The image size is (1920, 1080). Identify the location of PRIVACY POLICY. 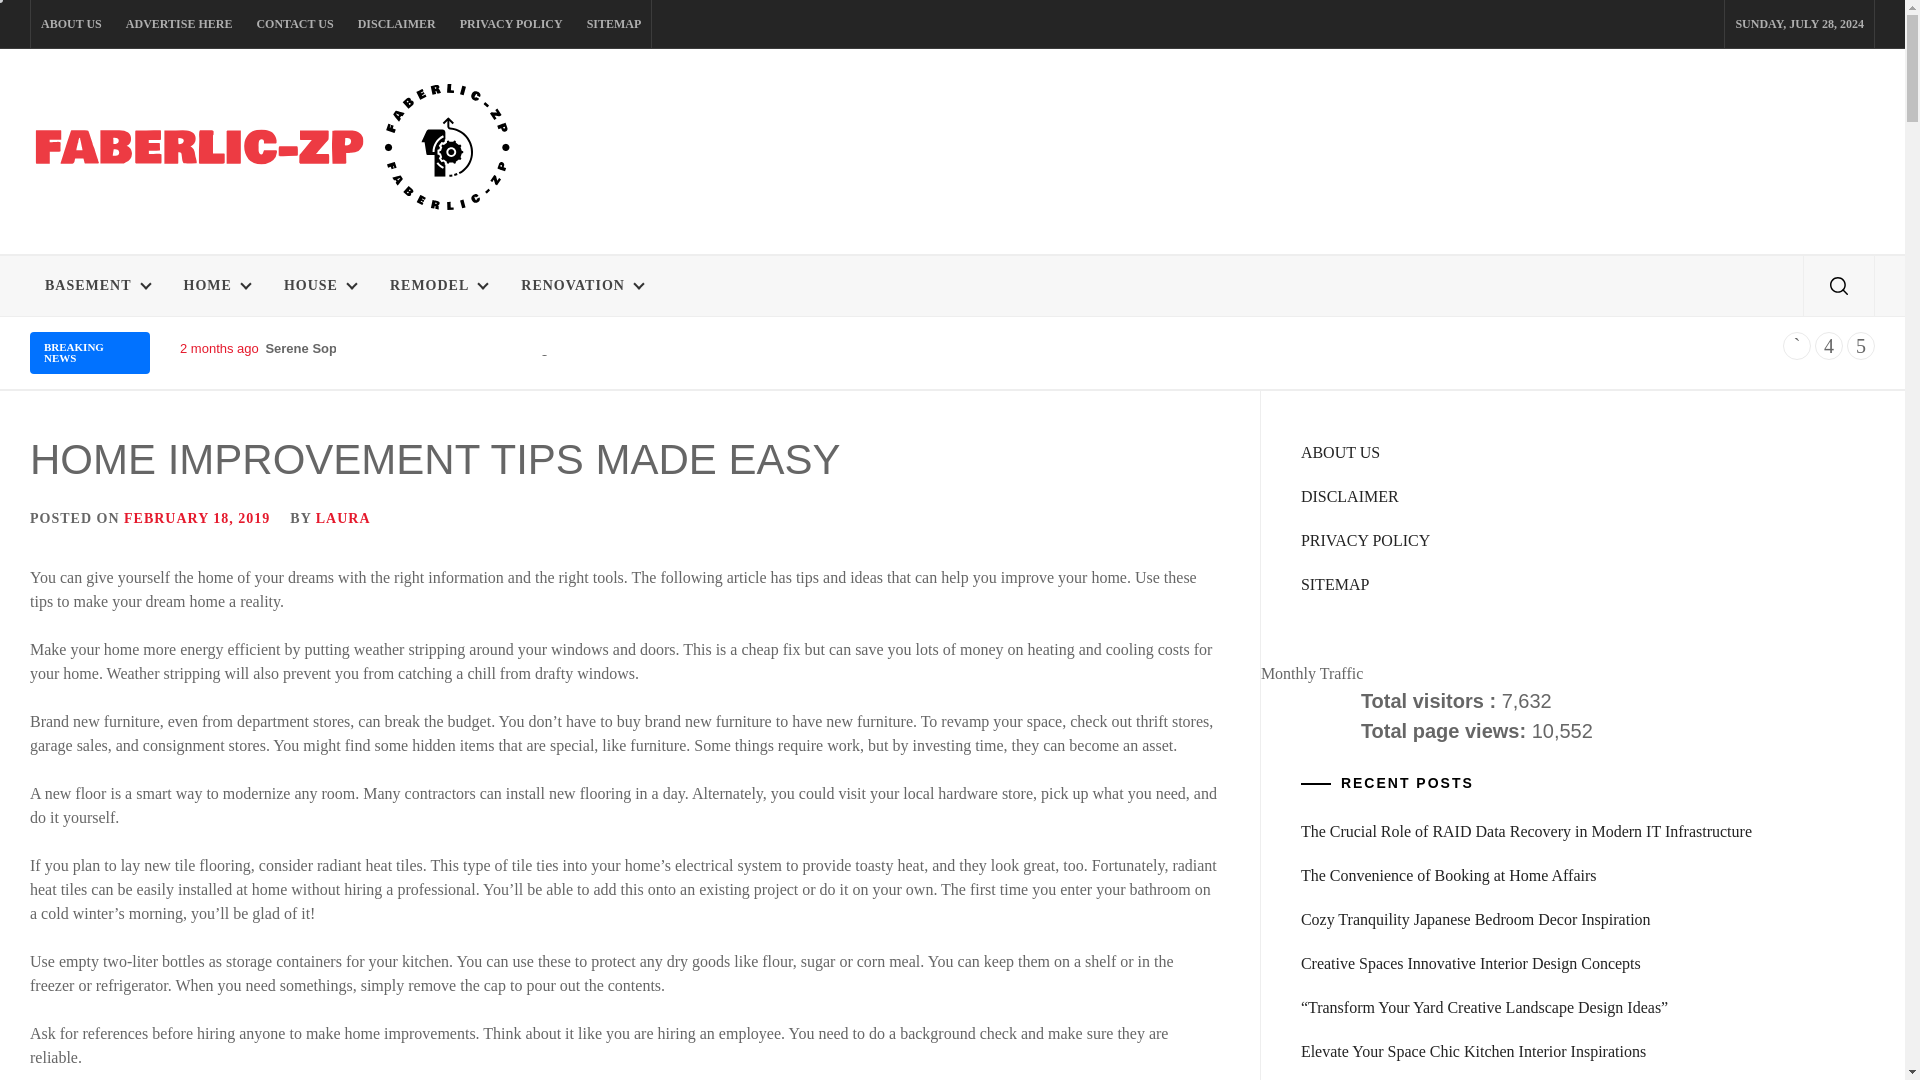
(510, 24).